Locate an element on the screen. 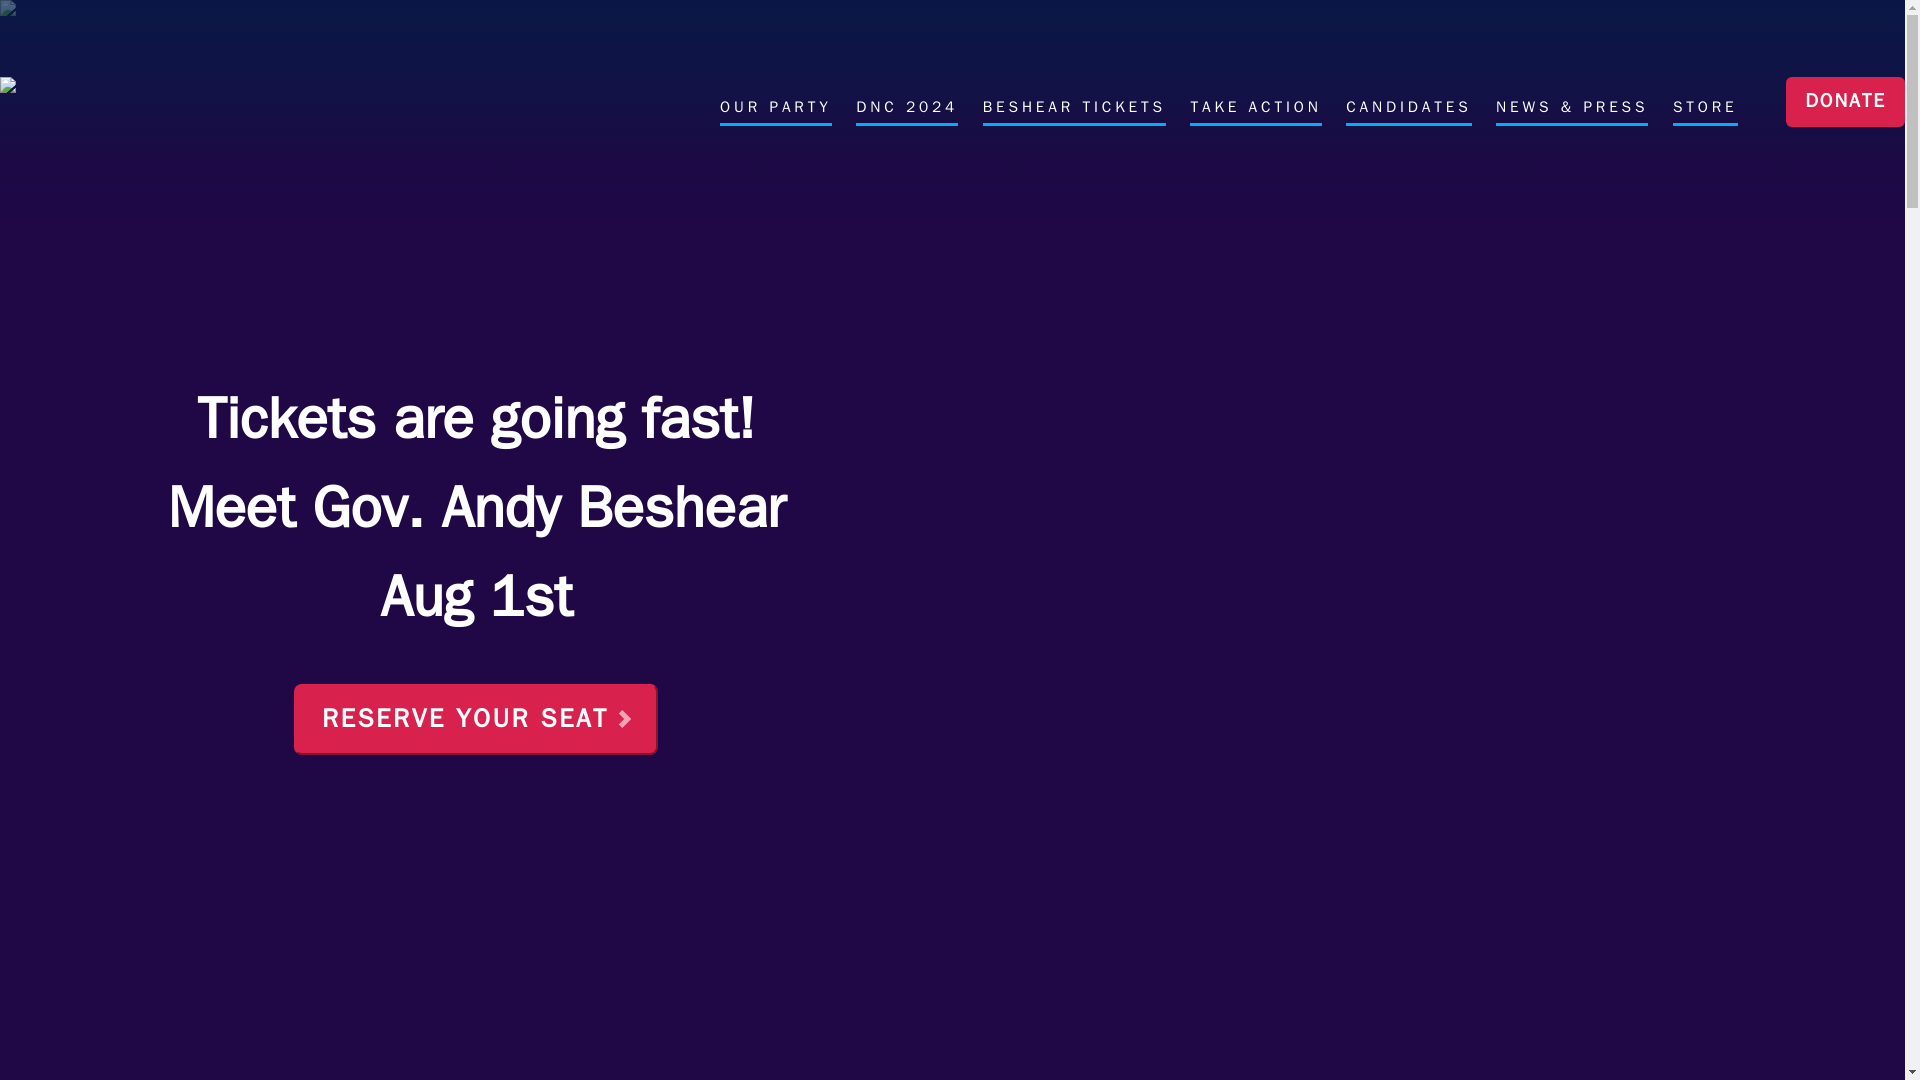  RESERVE YOUR SEAT is located at coordinates (476, 718).